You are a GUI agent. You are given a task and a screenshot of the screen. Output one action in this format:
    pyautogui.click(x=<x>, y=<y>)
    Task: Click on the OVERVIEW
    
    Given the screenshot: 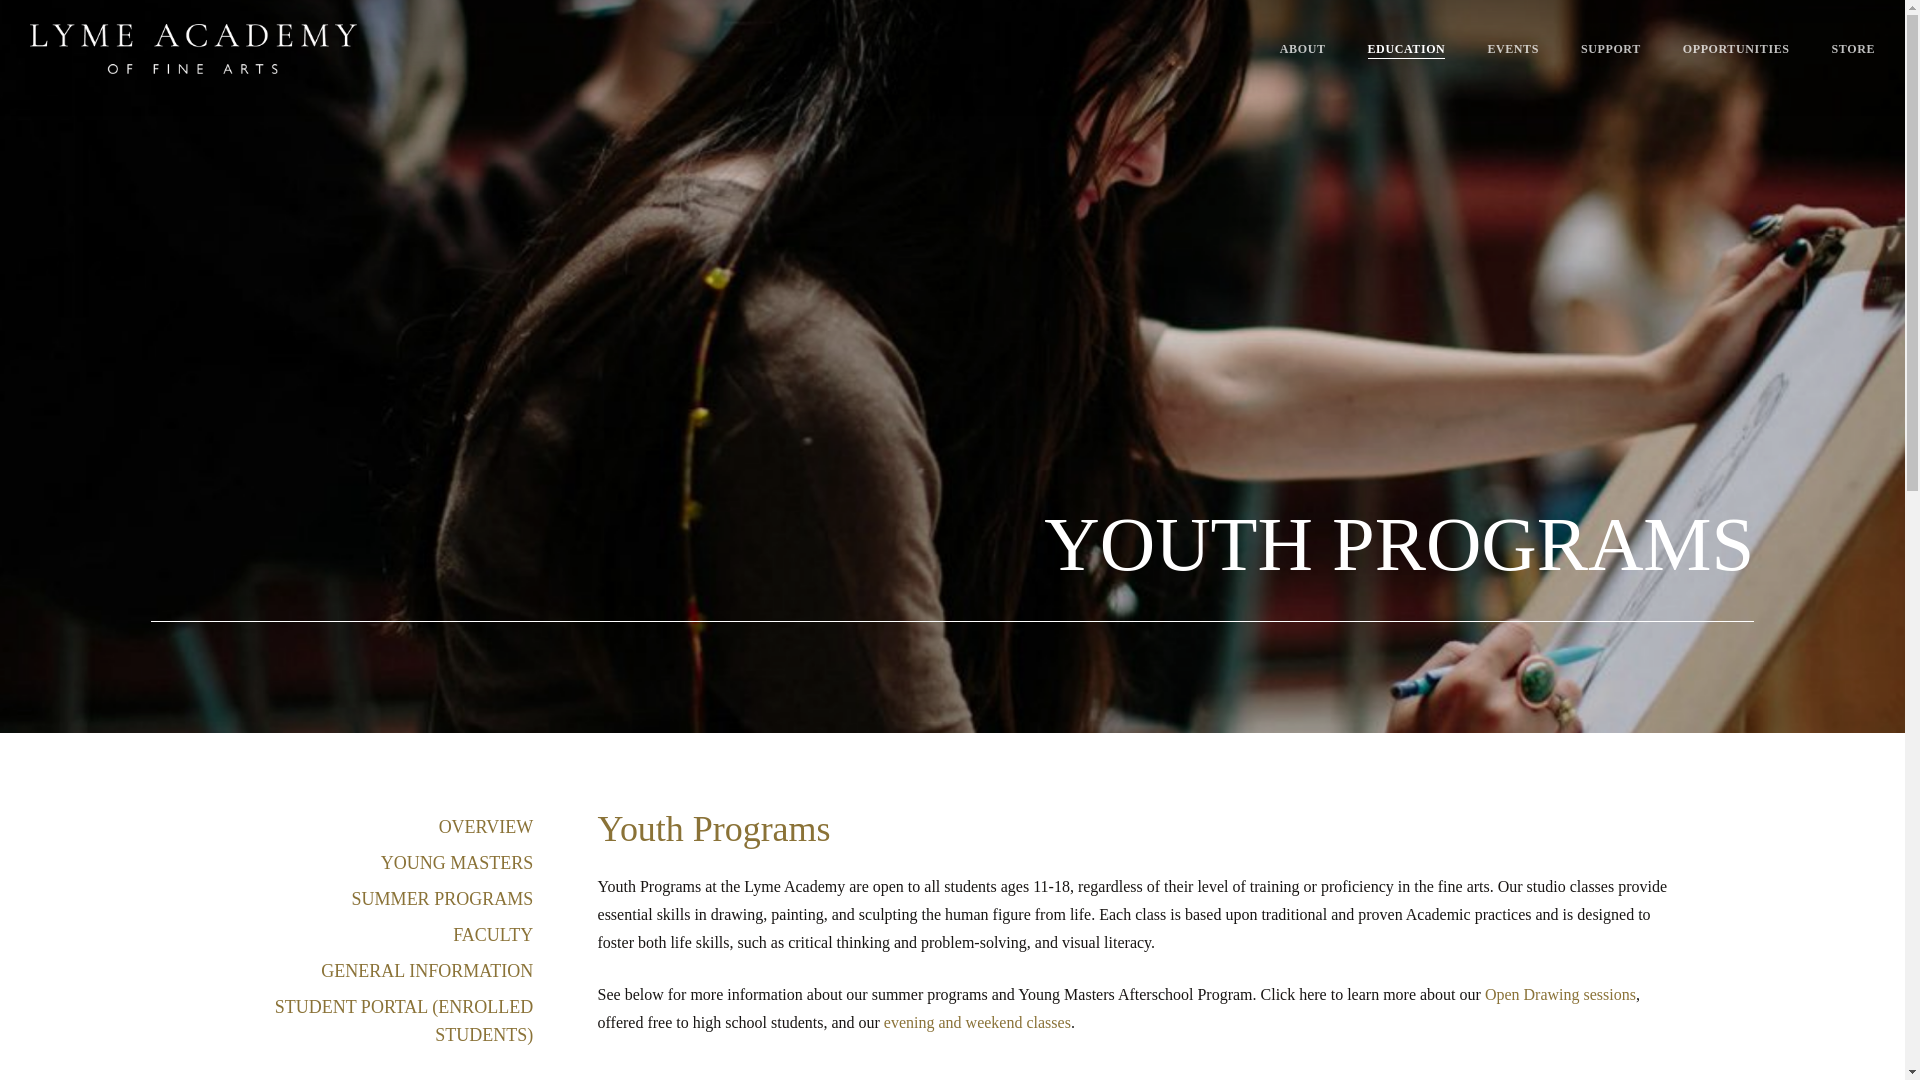 What is the action you would take?
    pyautogui.click(x=380, y=827)
    